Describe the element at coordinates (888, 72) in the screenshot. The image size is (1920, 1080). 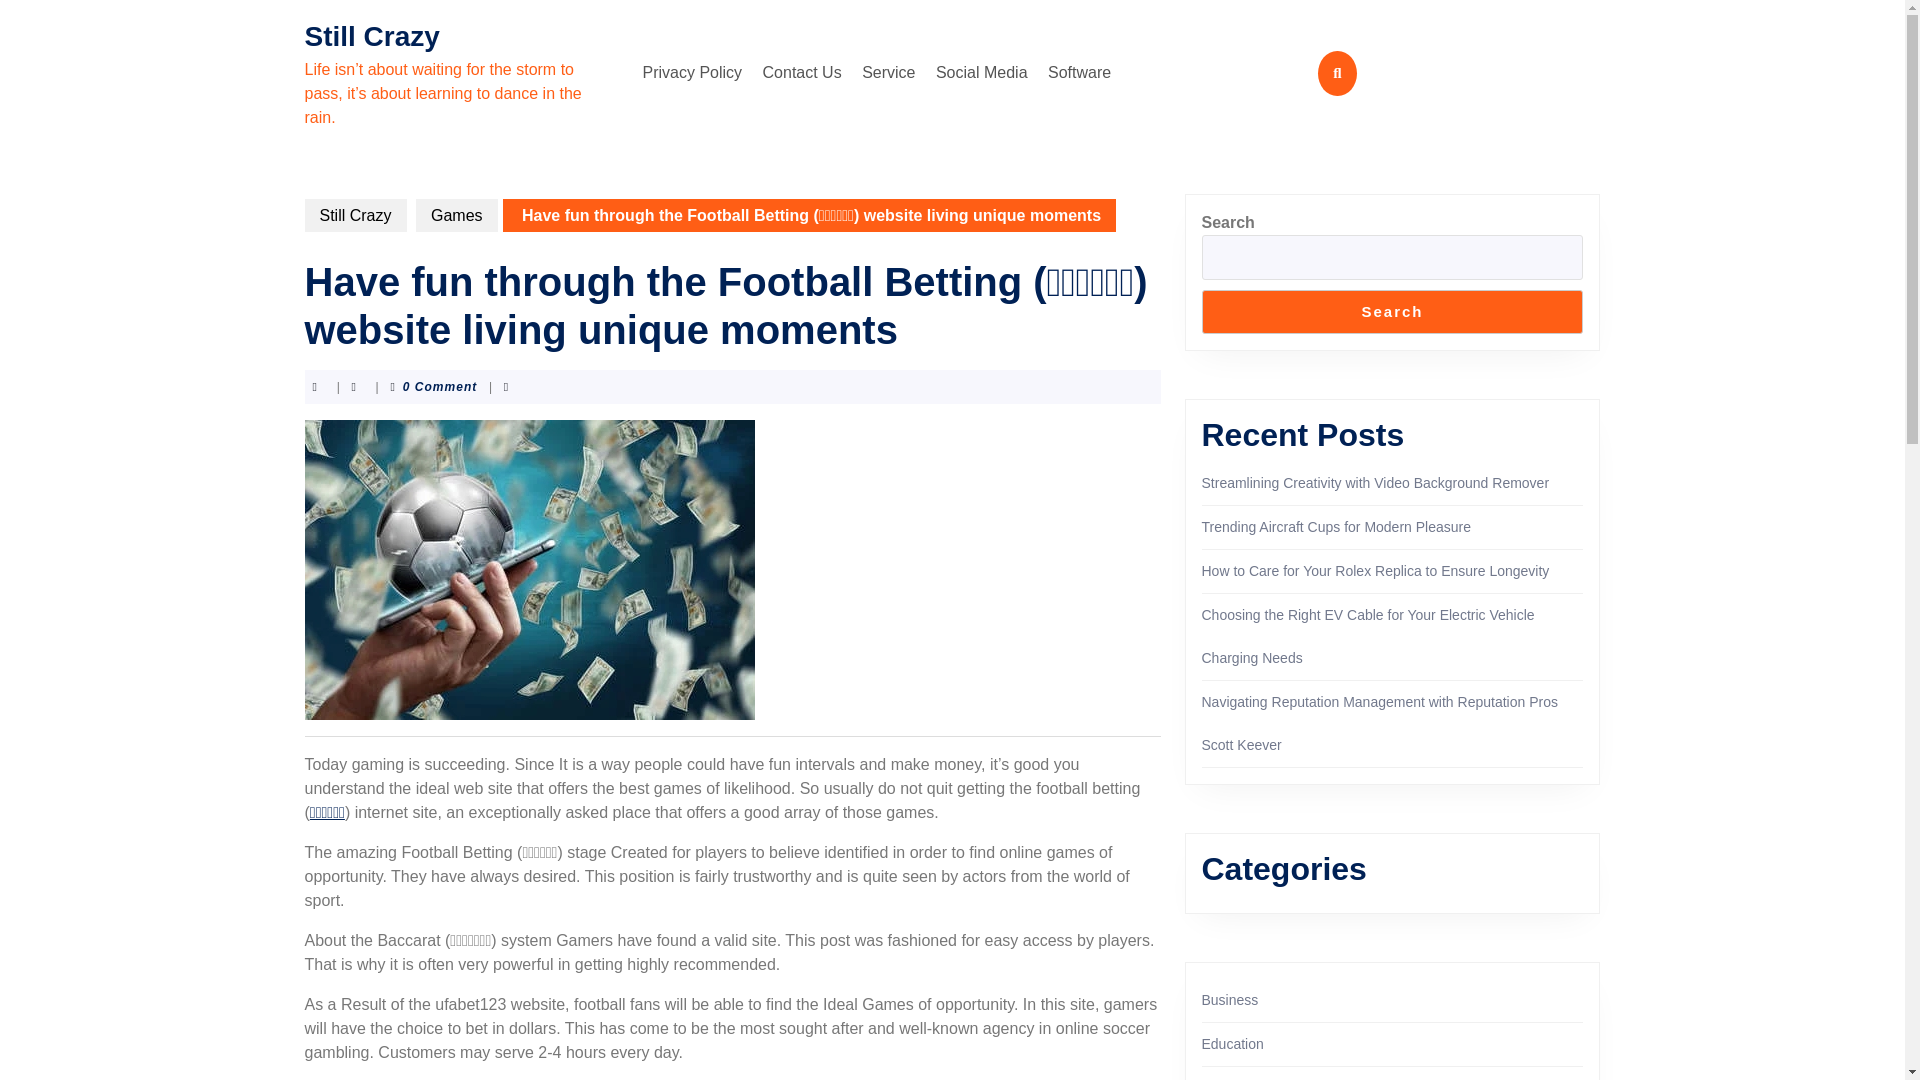
I see `Service` at that location.